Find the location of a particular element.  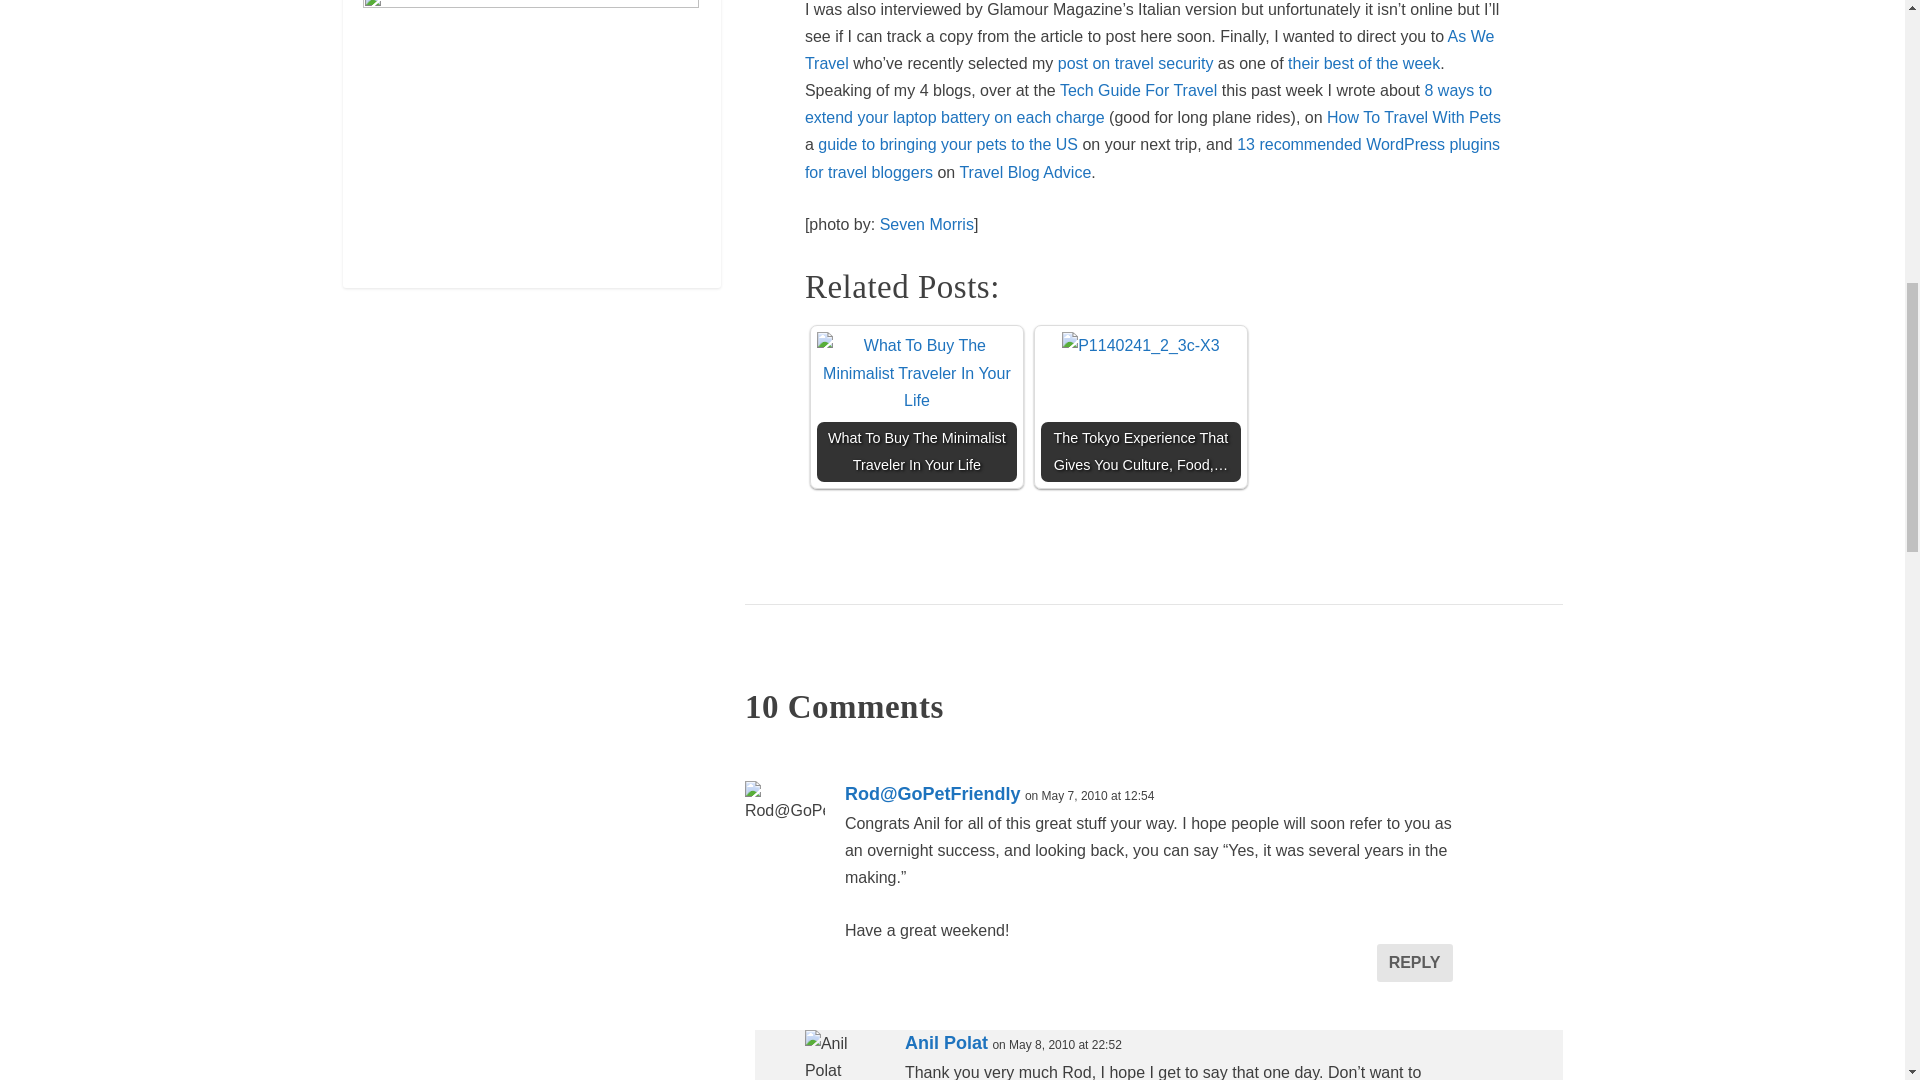

Seven Morris is located at coordinates (926, 224).